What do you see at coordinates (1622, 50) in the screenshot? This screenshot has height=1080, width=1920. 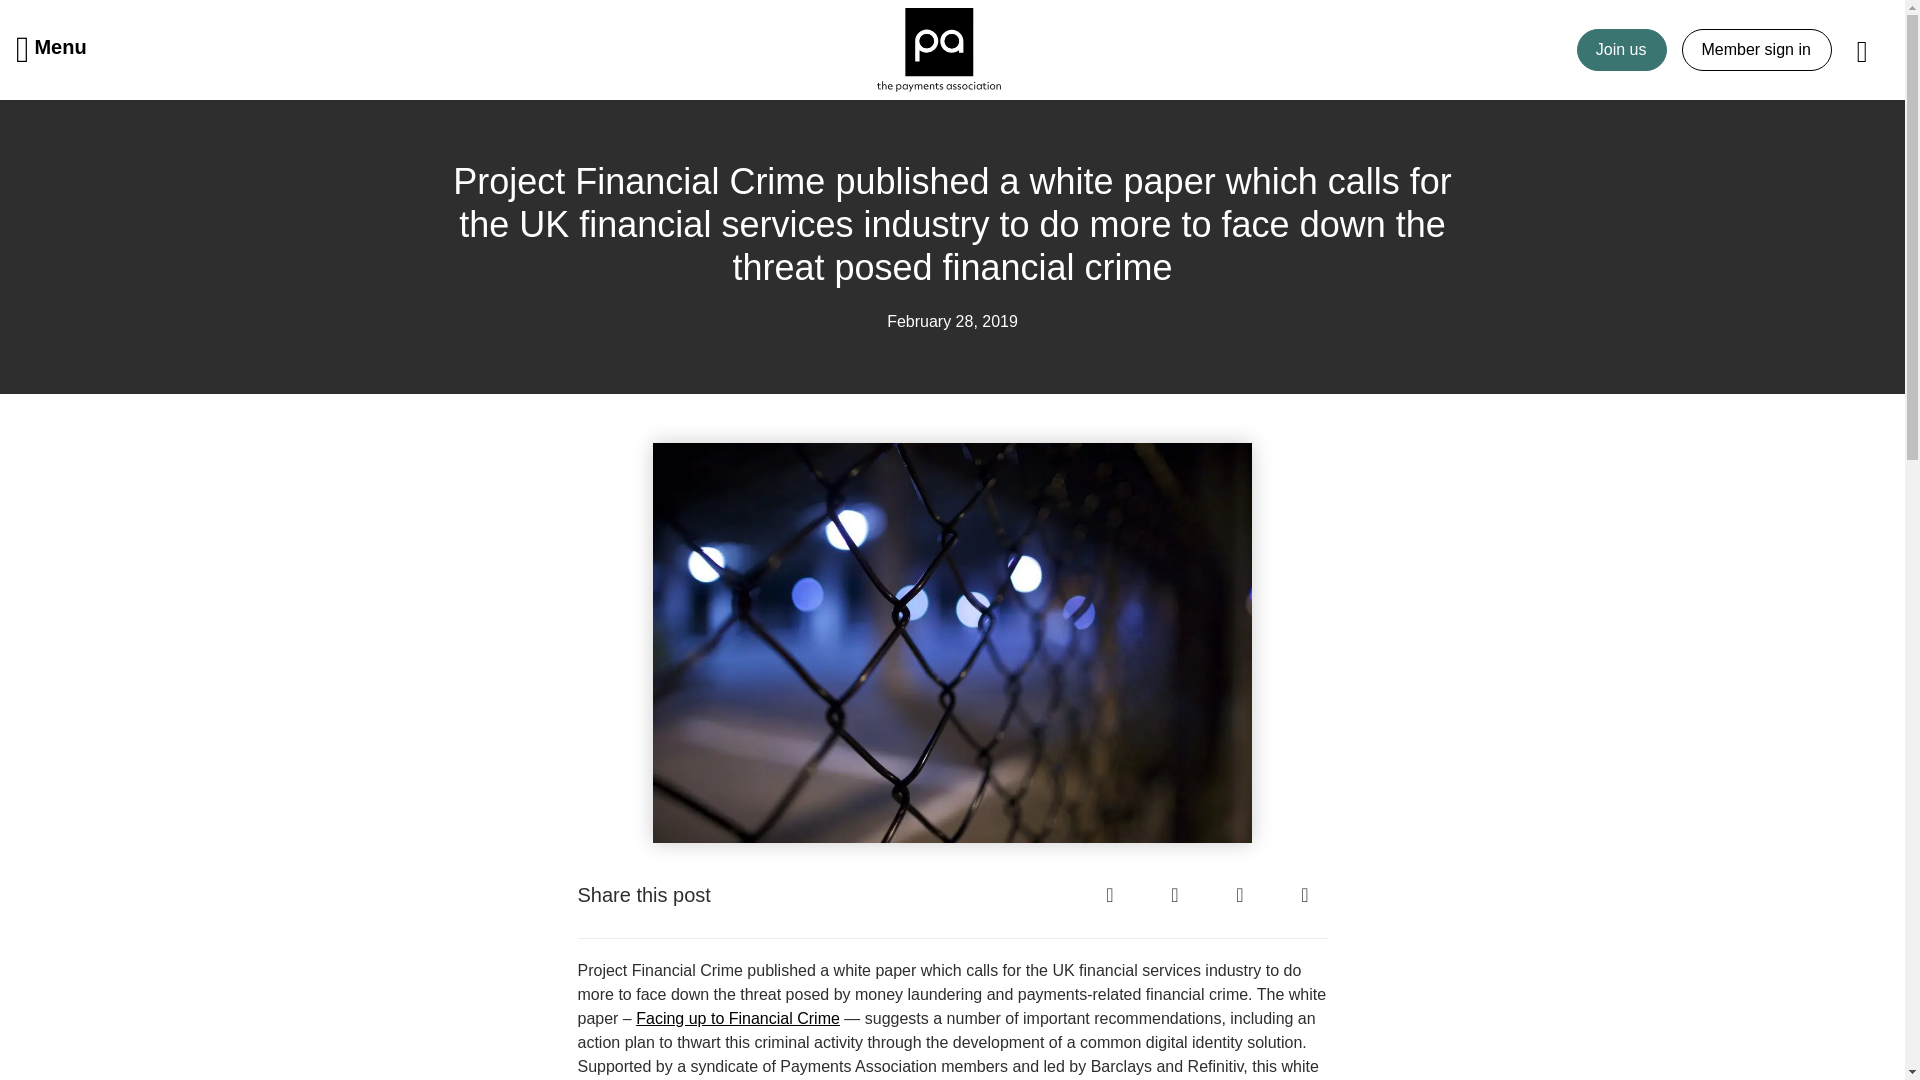 I see `Join us` at bounding box center [1622, 50].